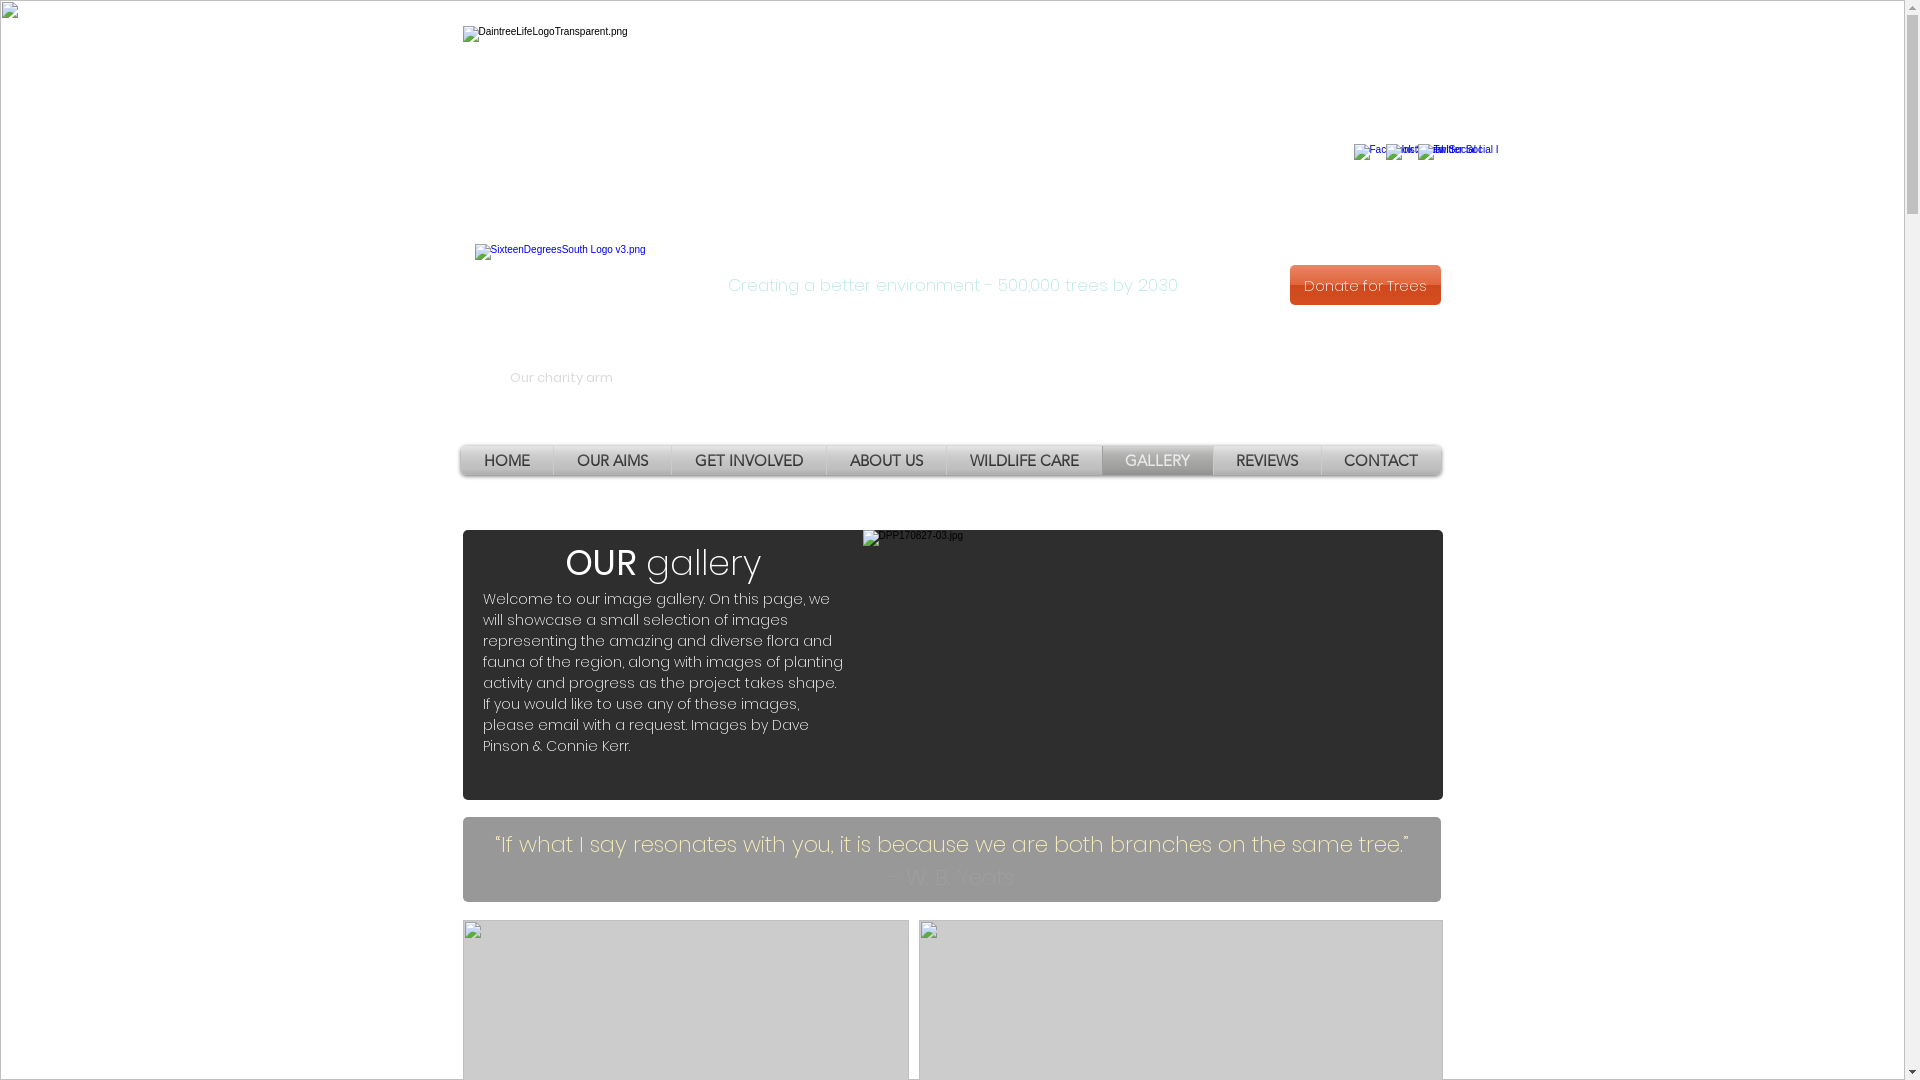 Image resolution: width=1920 pixels, height=1080 pixels. Describe the element at coordinates (612, 460) in the screenshot. I see `OUR AIMS` at that location.